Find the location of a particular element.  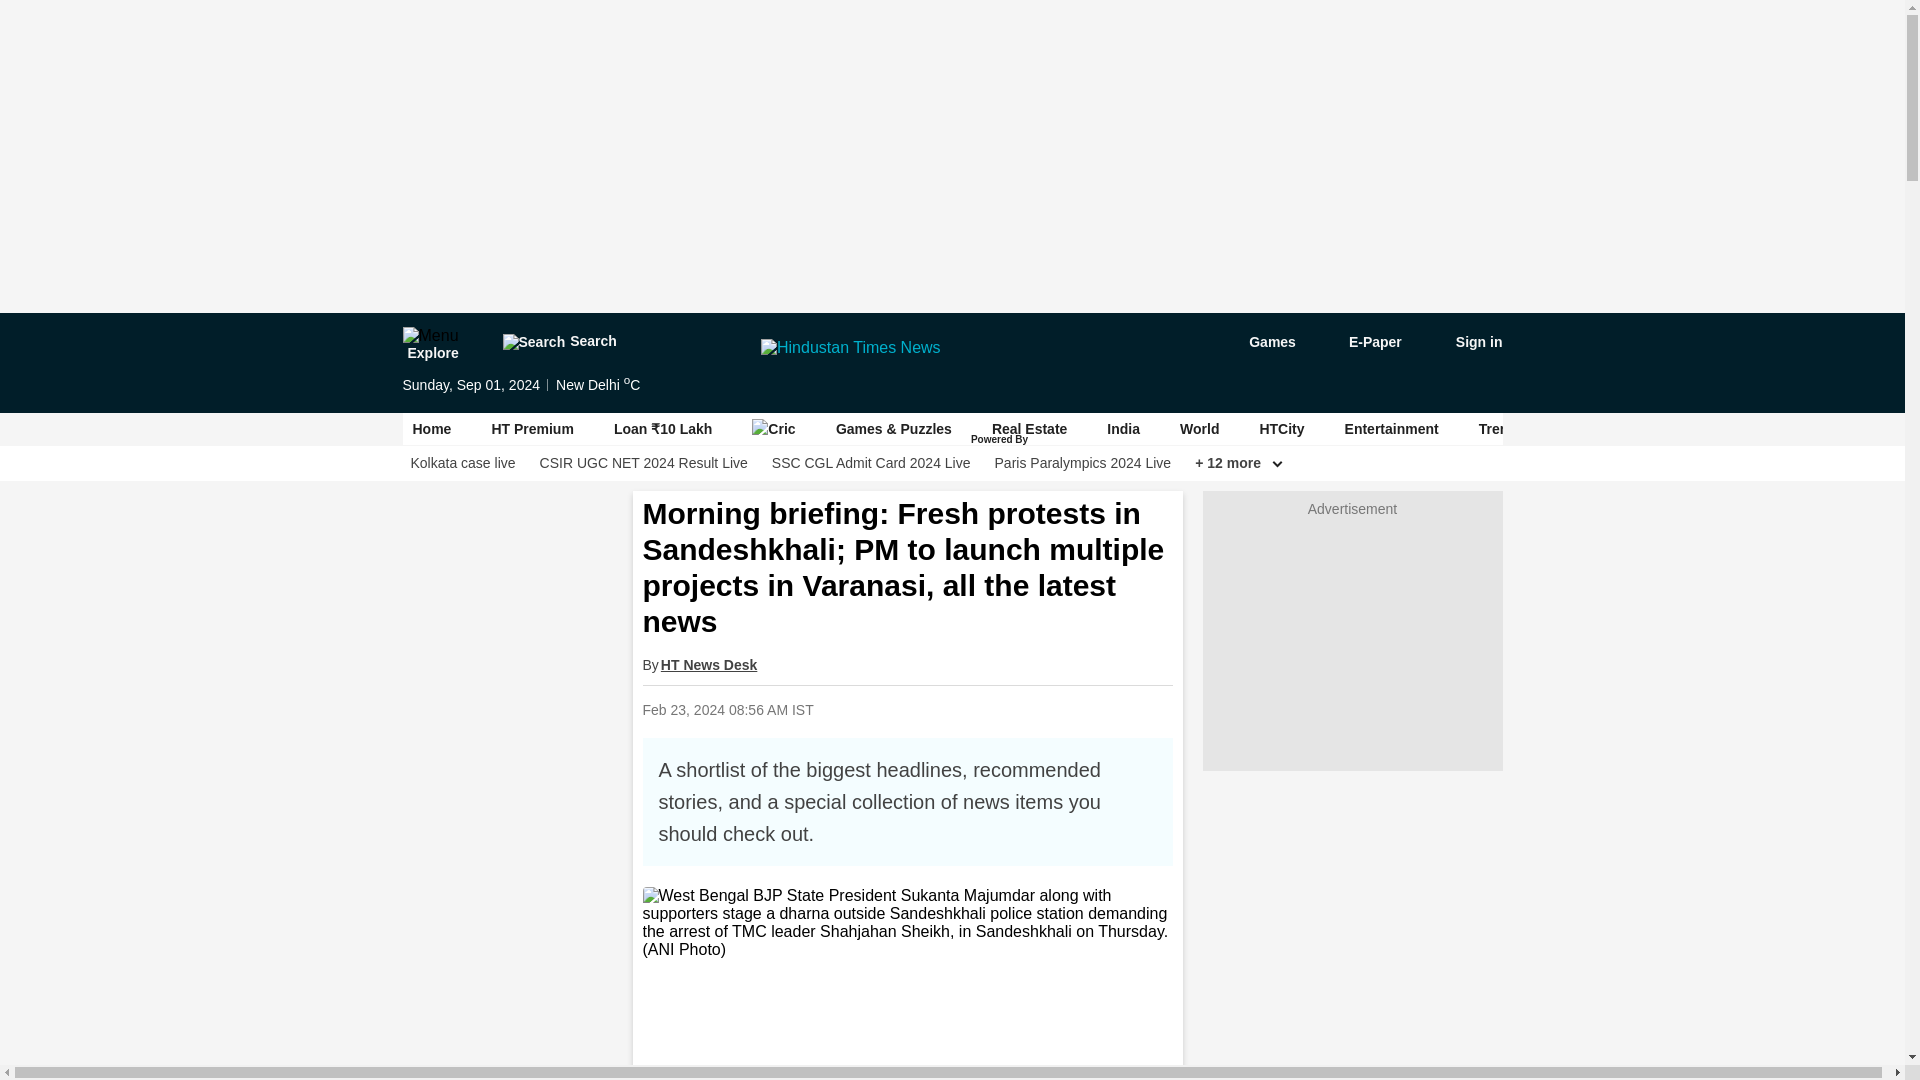

Astrology is located at coordinates (1610, 429).